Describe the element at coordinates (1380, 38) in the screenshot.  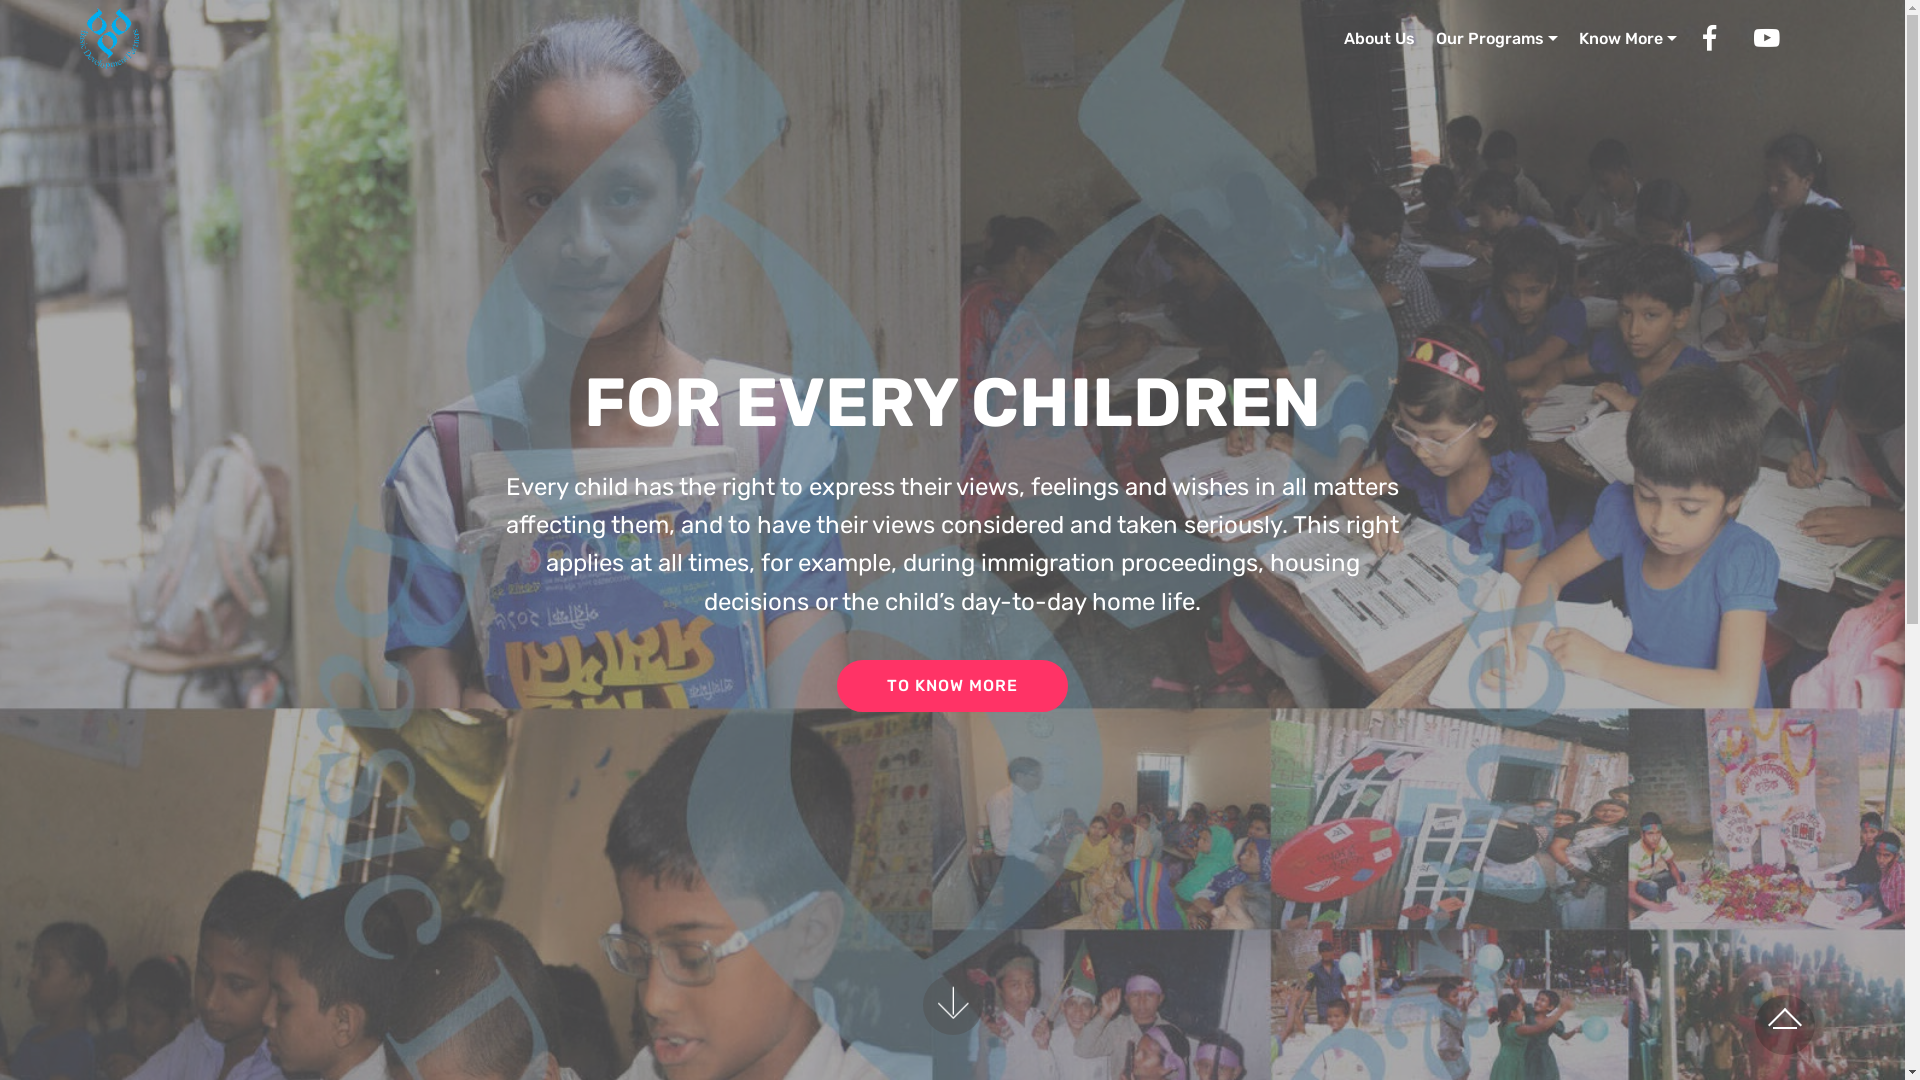
I see `About Us` at that location.